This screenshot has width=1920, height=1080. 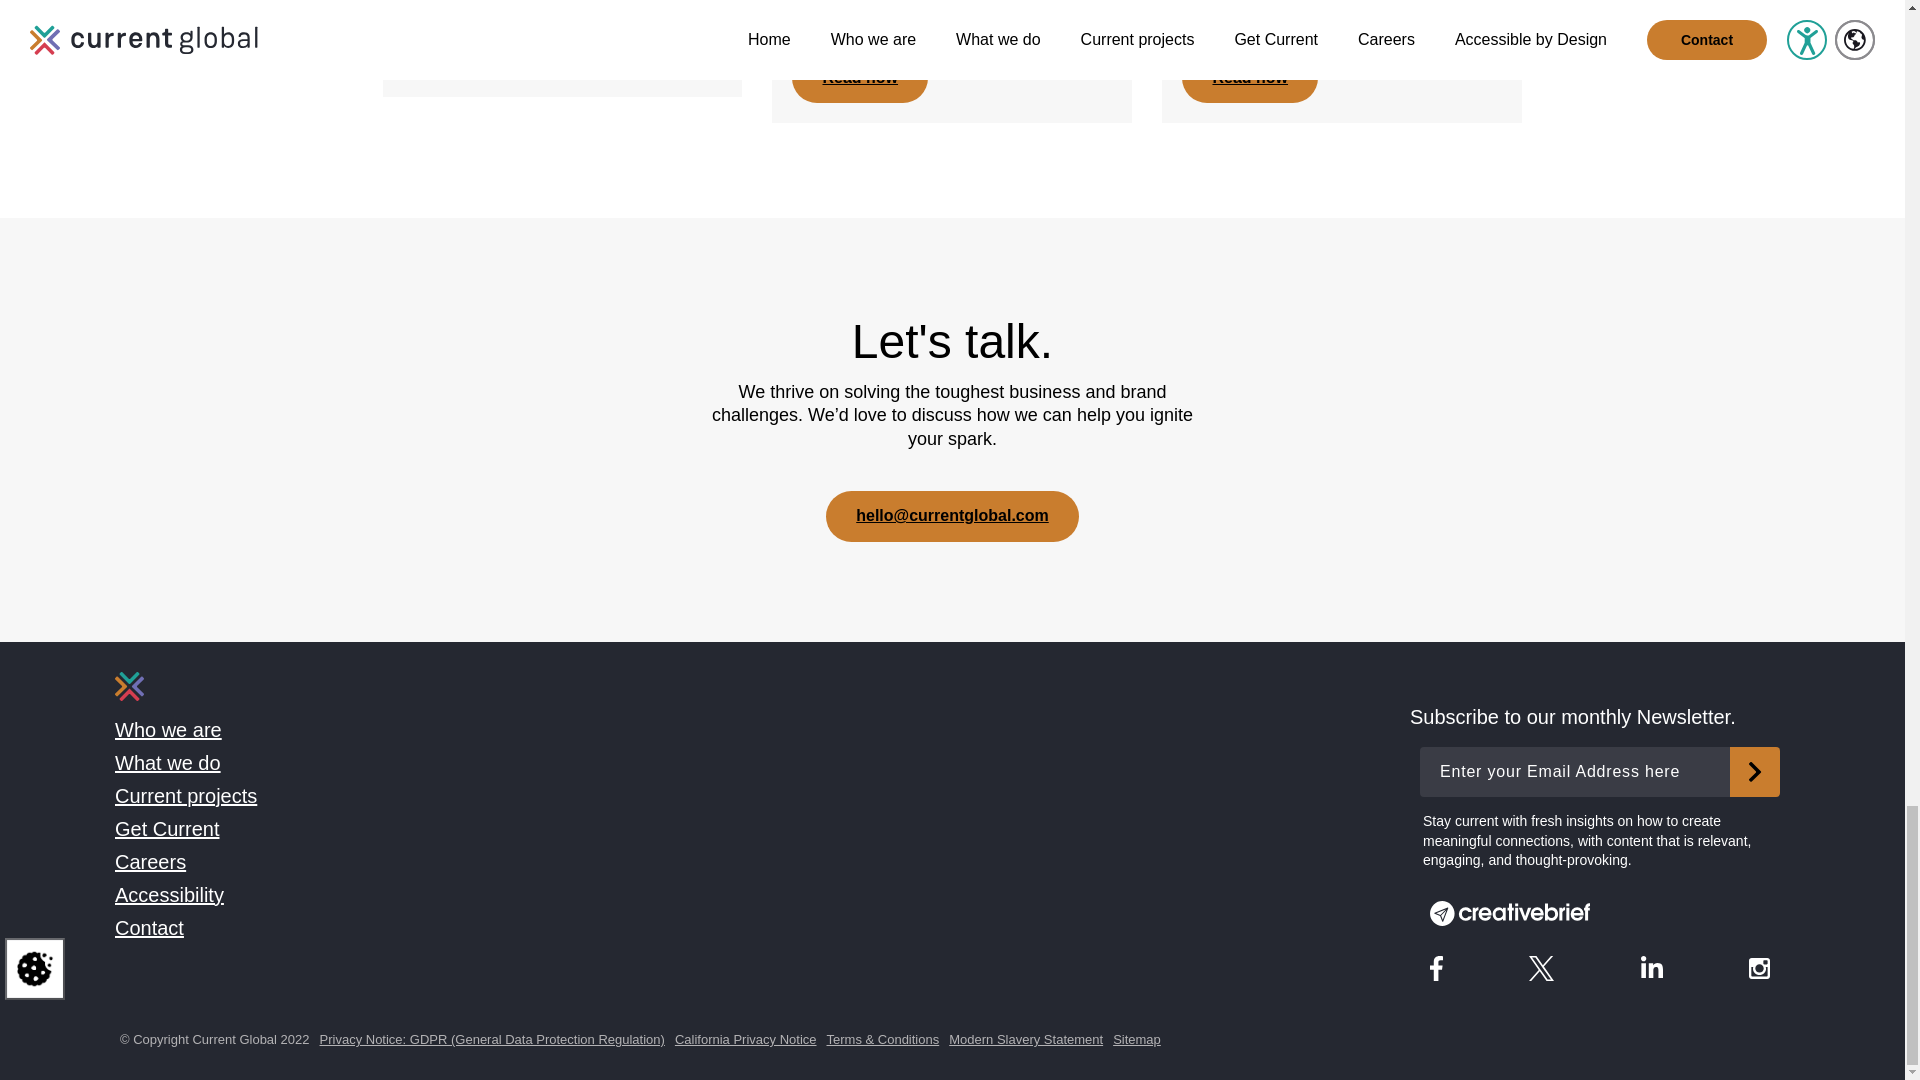 I want to click on Get Current, so click(x=166, y=828).